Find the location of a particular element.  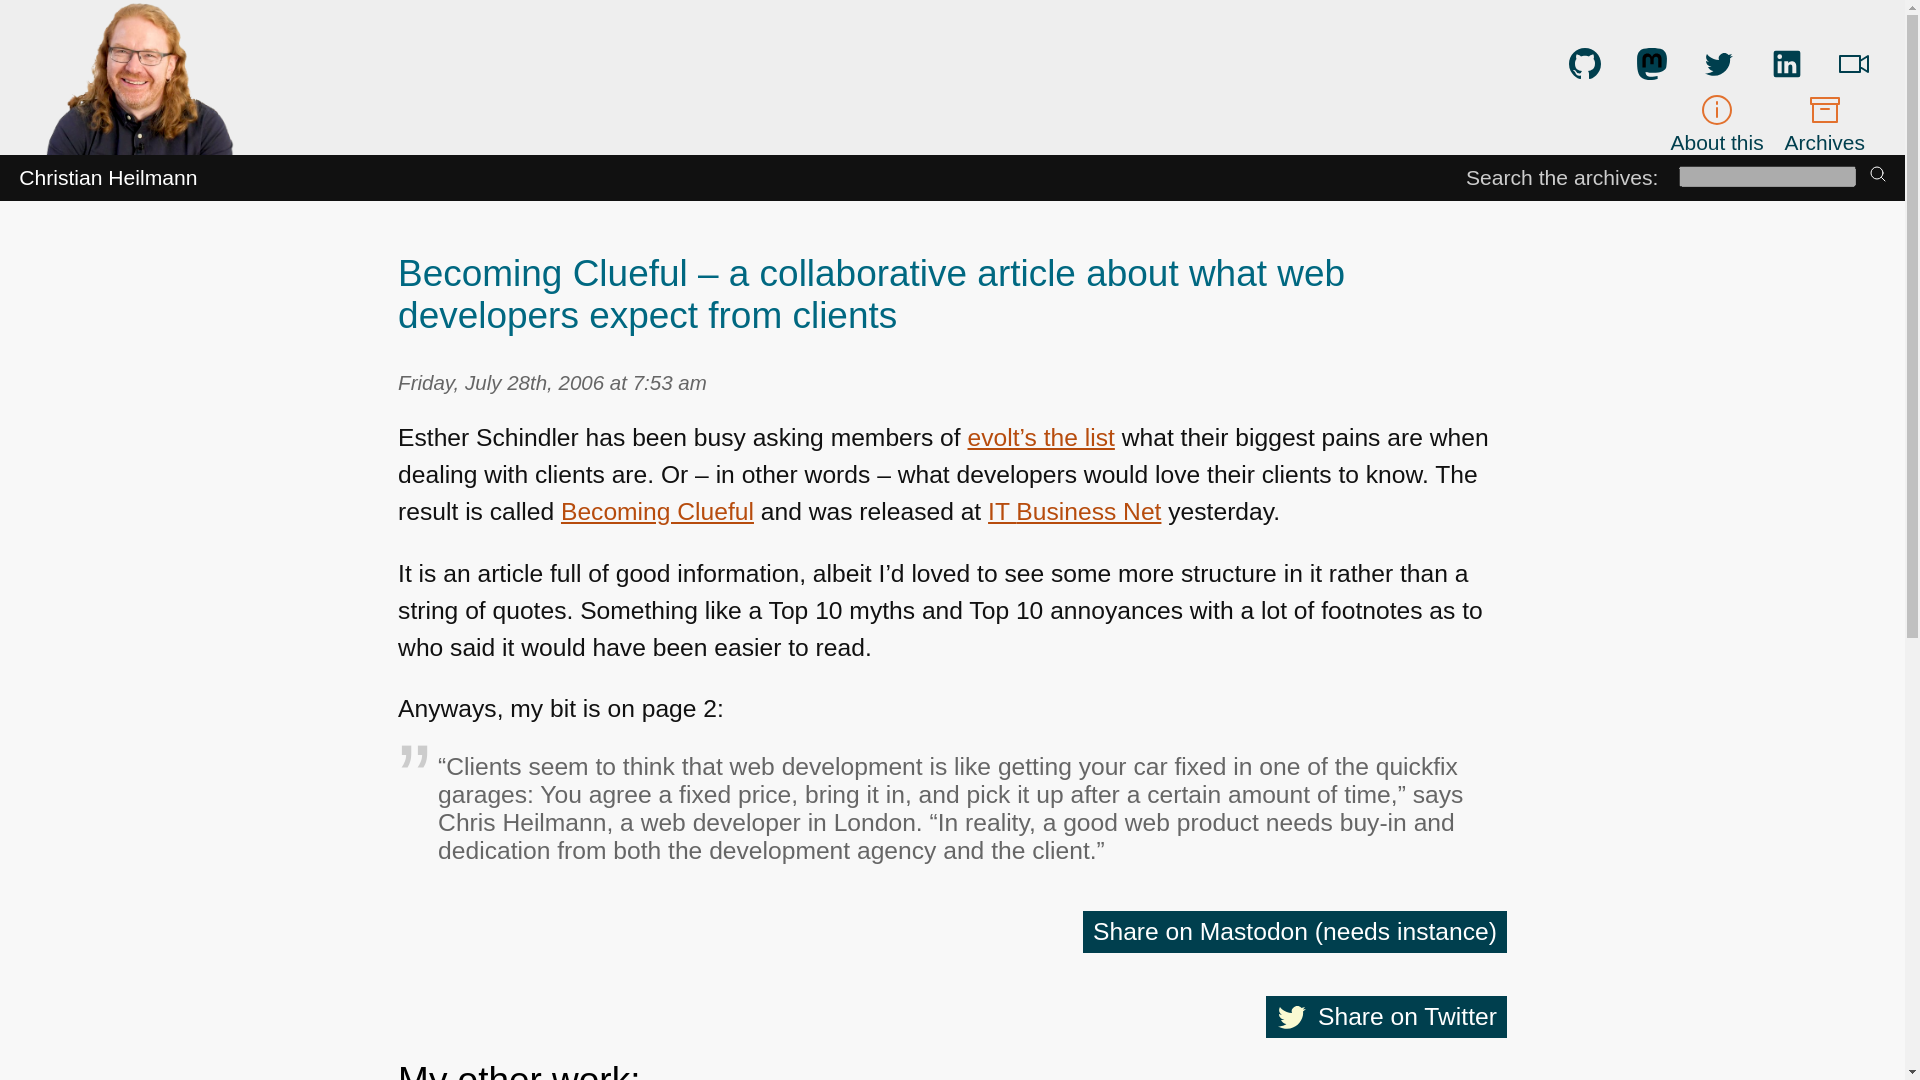

Chris Heilmann on Mastodon is located at coordinates (1652, 63).